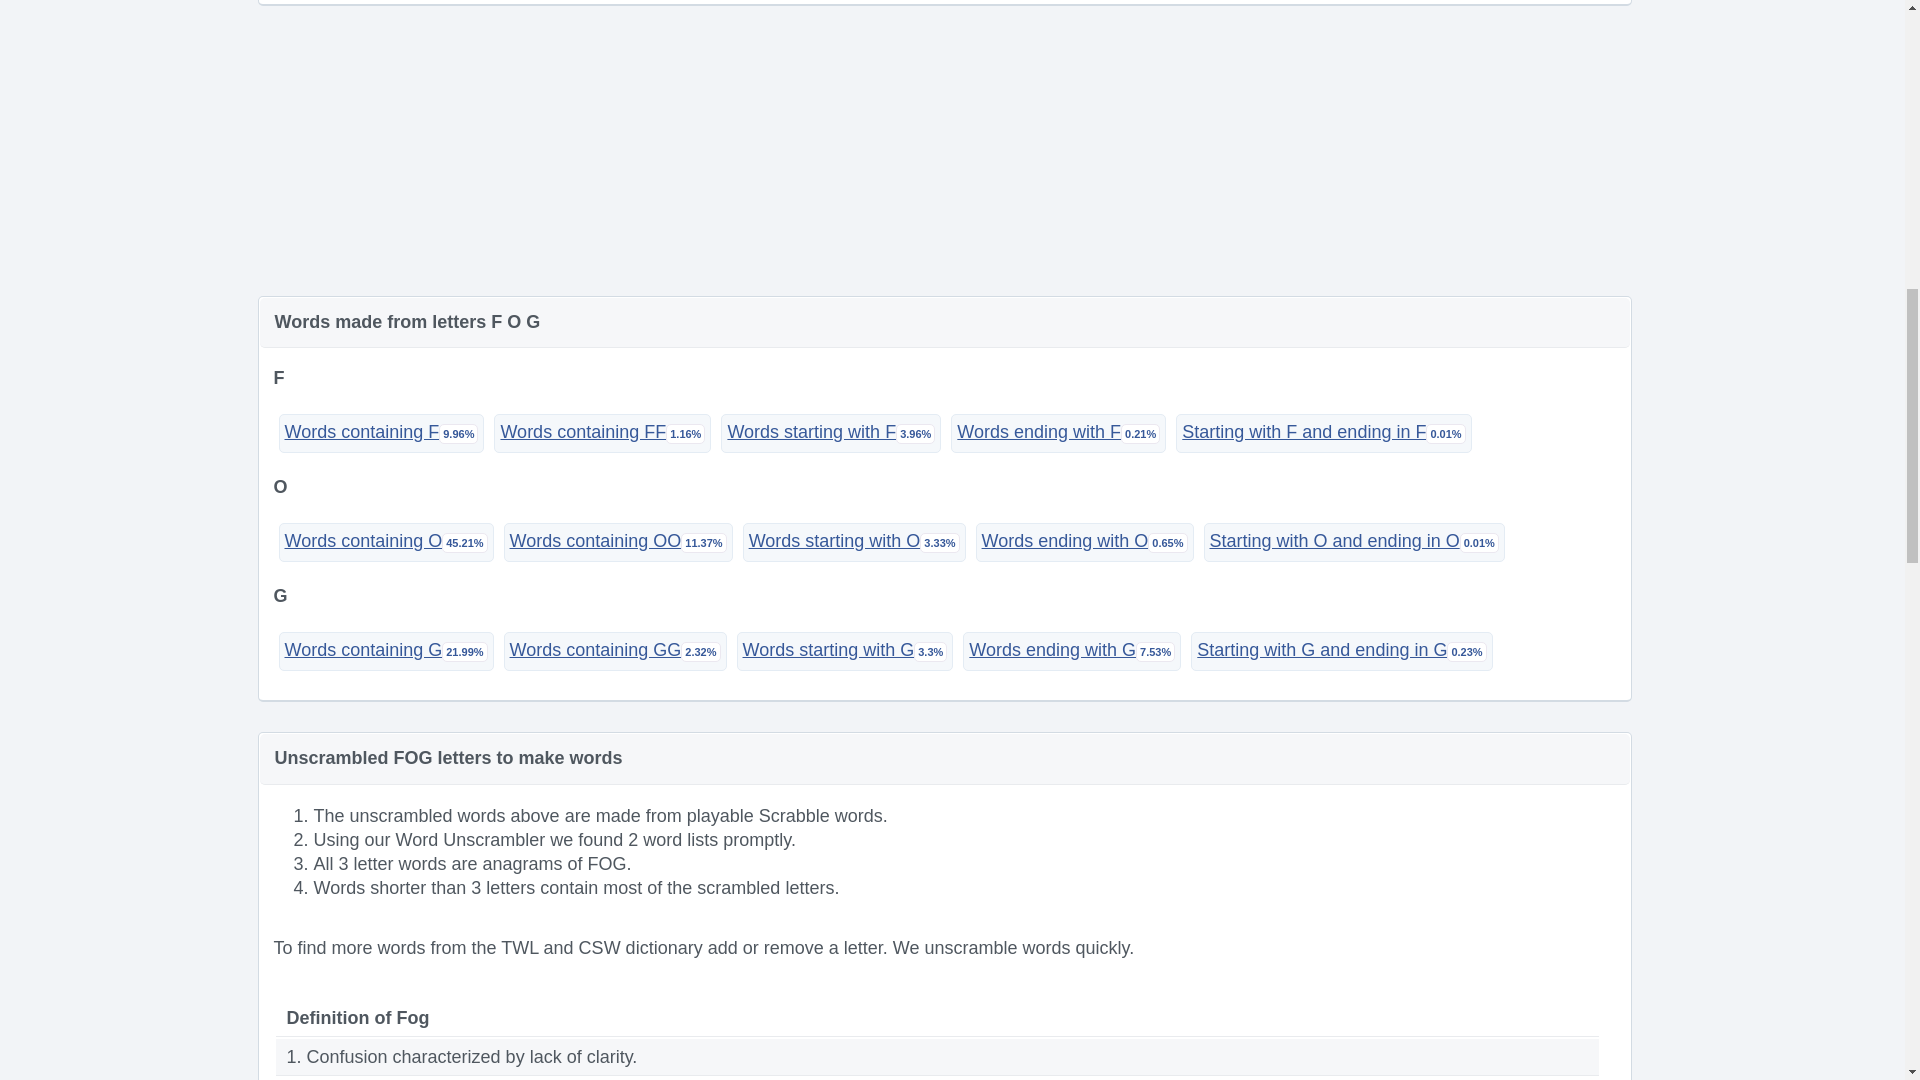 The height and width of the screenshot is (1080, 1920). Describe the element at coordinates (1354, 542) in the screenshot. I see `Starting with O and ending in O` at that location.